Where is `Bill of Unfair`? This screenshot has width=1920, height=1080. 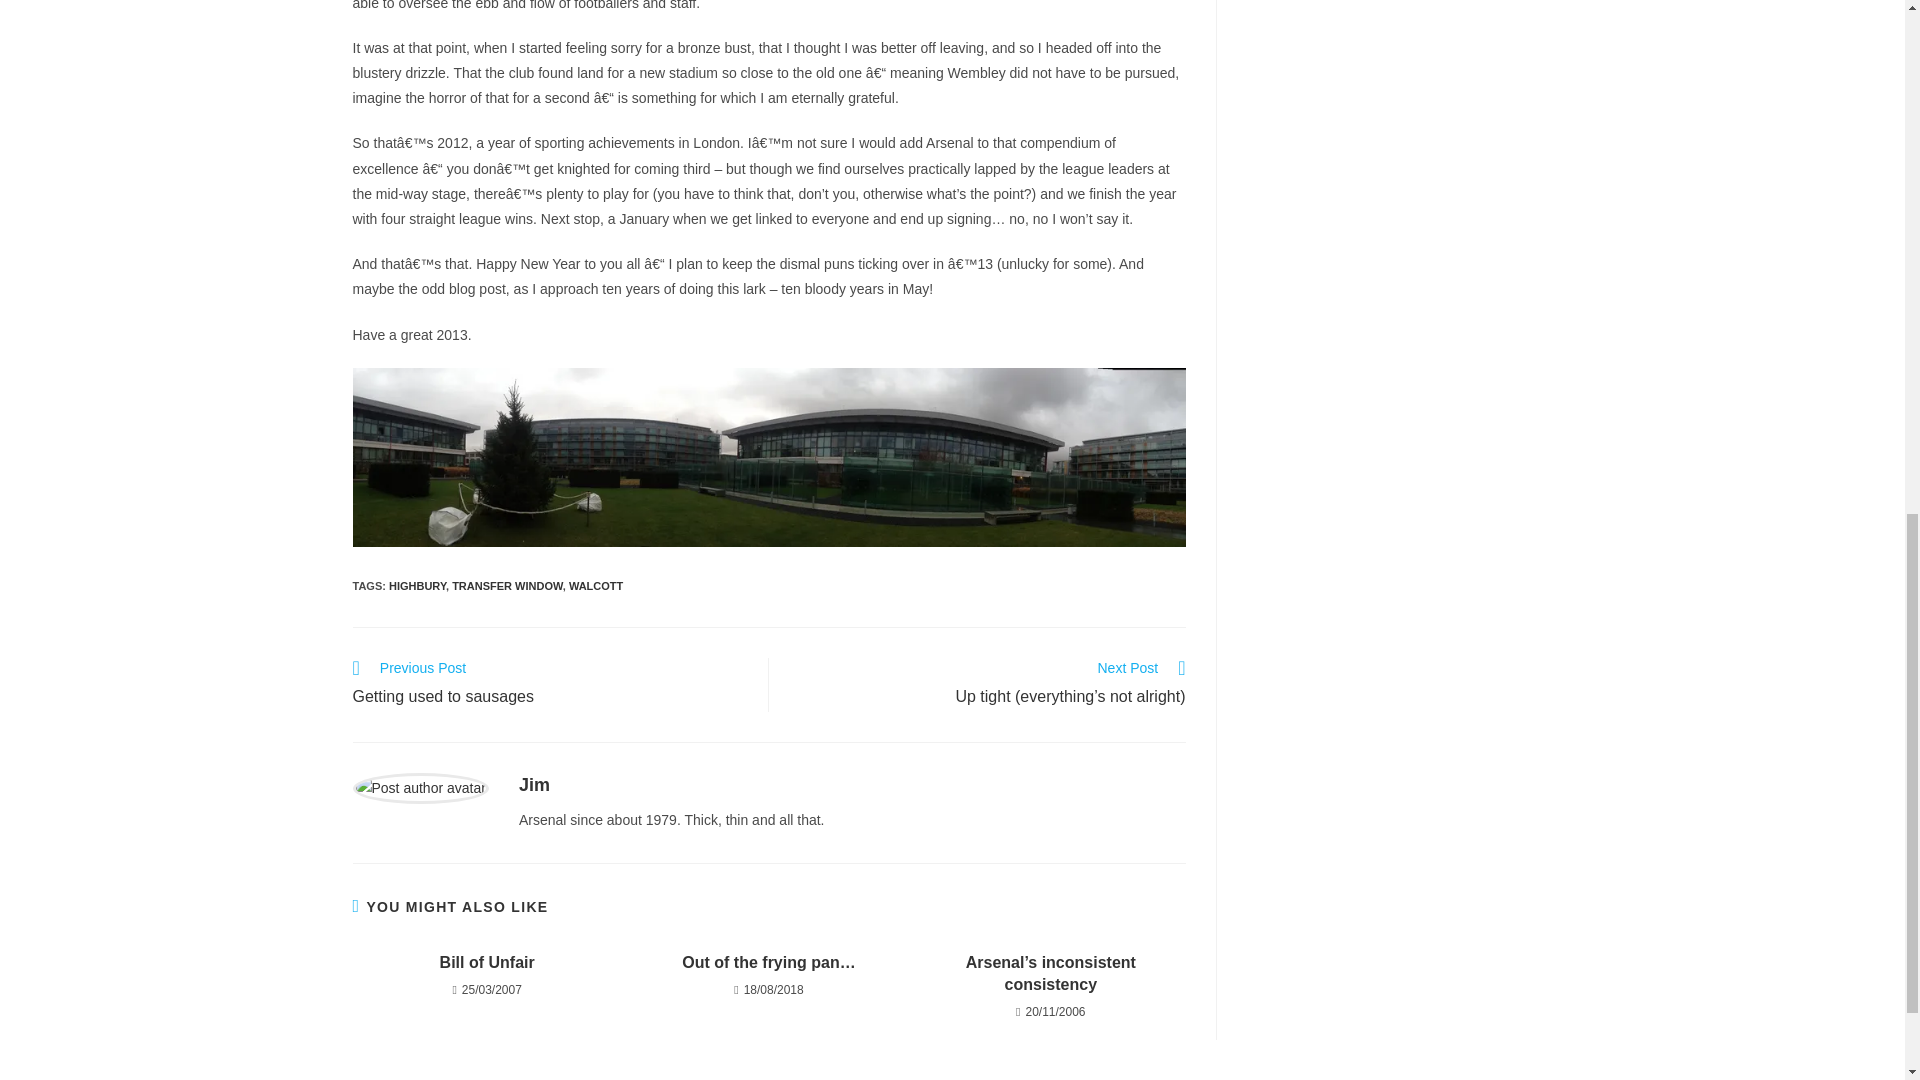
Bill of Unfair is located at coordinates (595, 585).